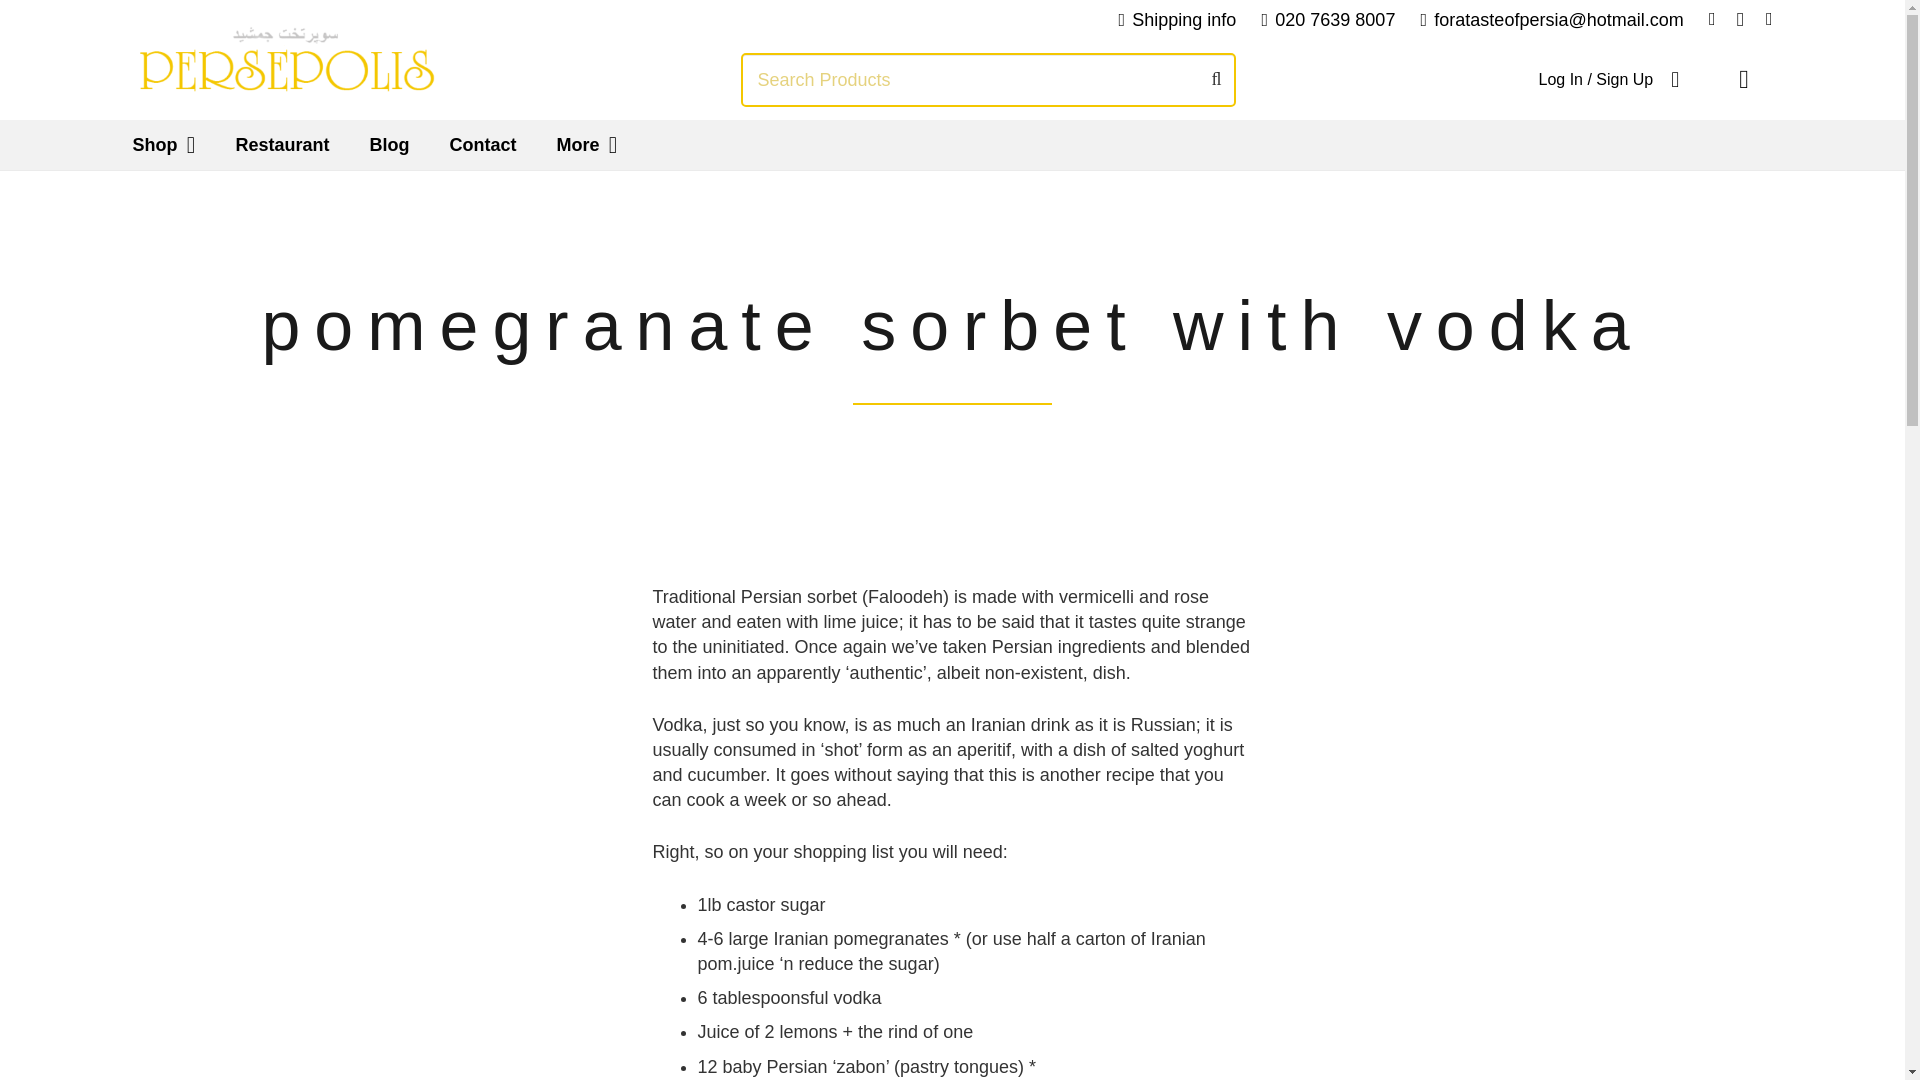  Describe the element at coordinates (388, 144) in the screenshot. I see `Blog` at that location.